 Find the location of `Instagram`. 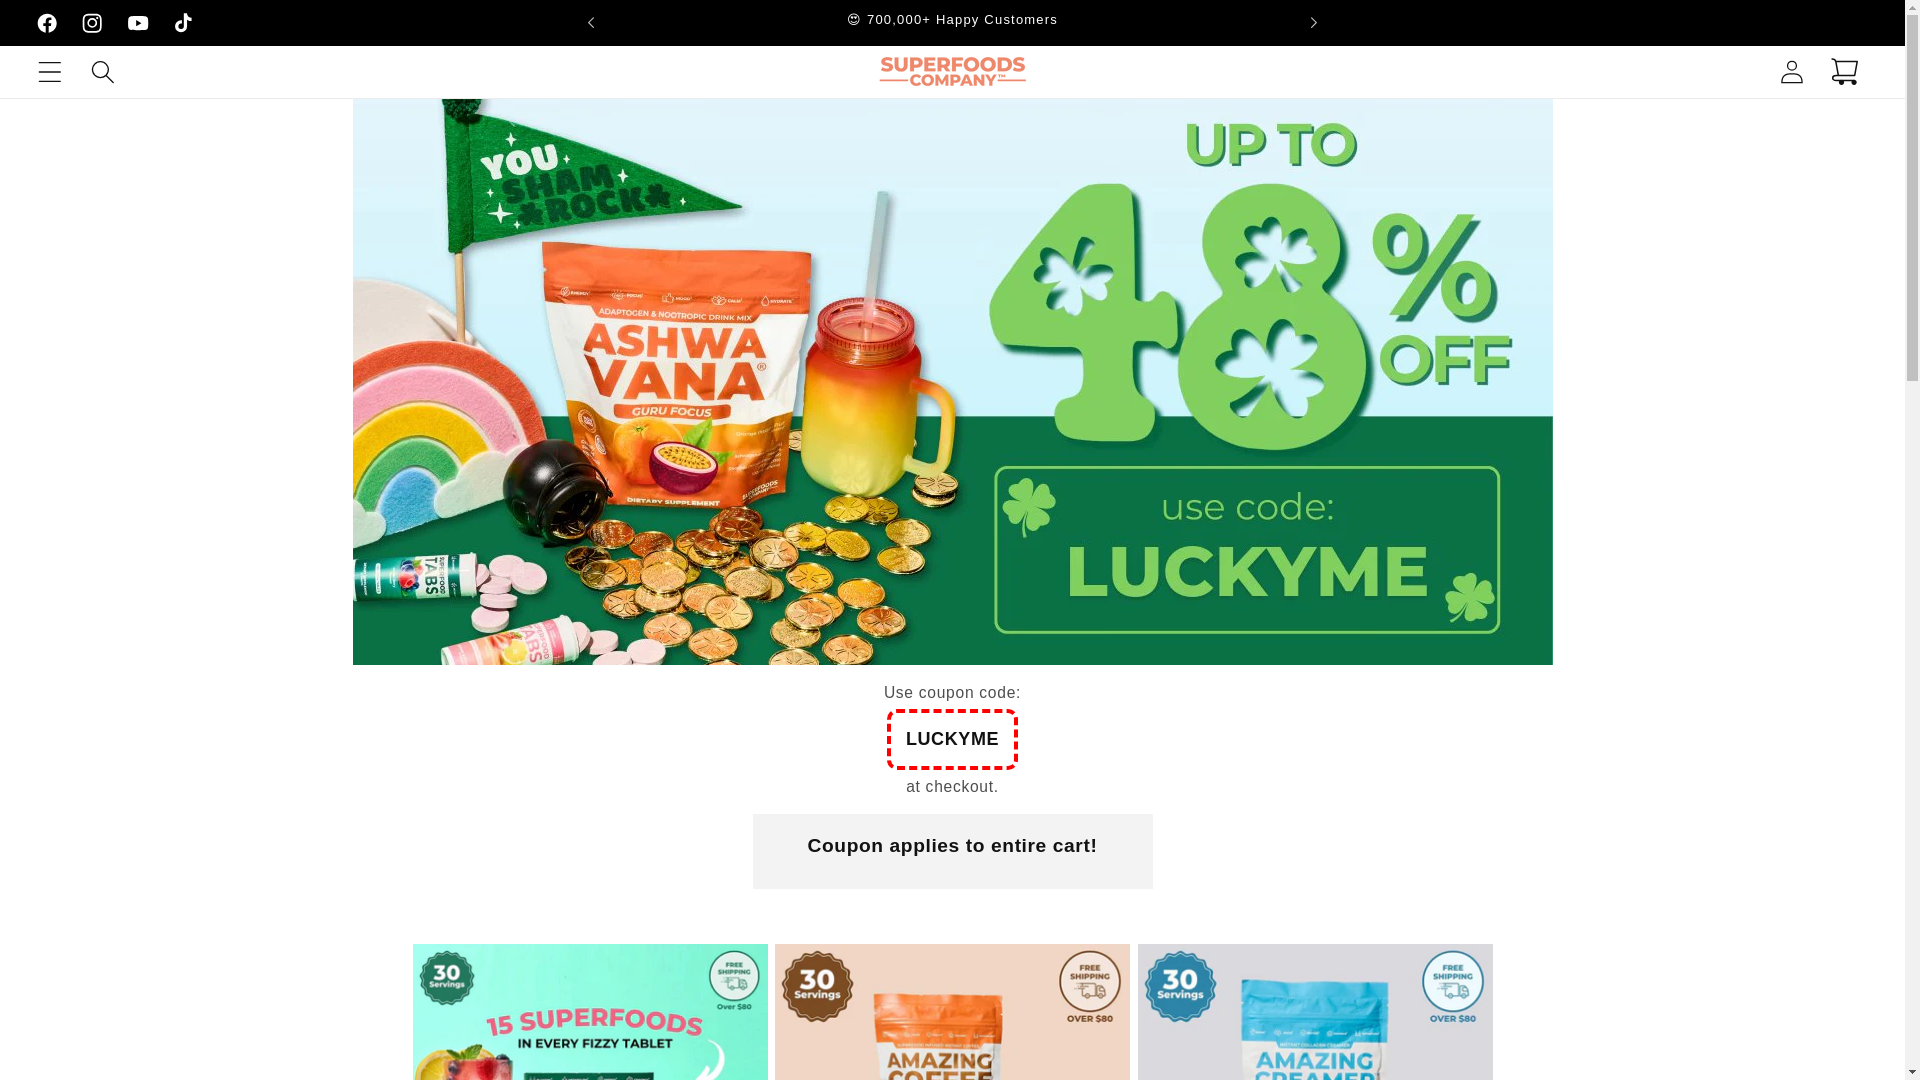

Instagram is located at coordinates (92, 23).